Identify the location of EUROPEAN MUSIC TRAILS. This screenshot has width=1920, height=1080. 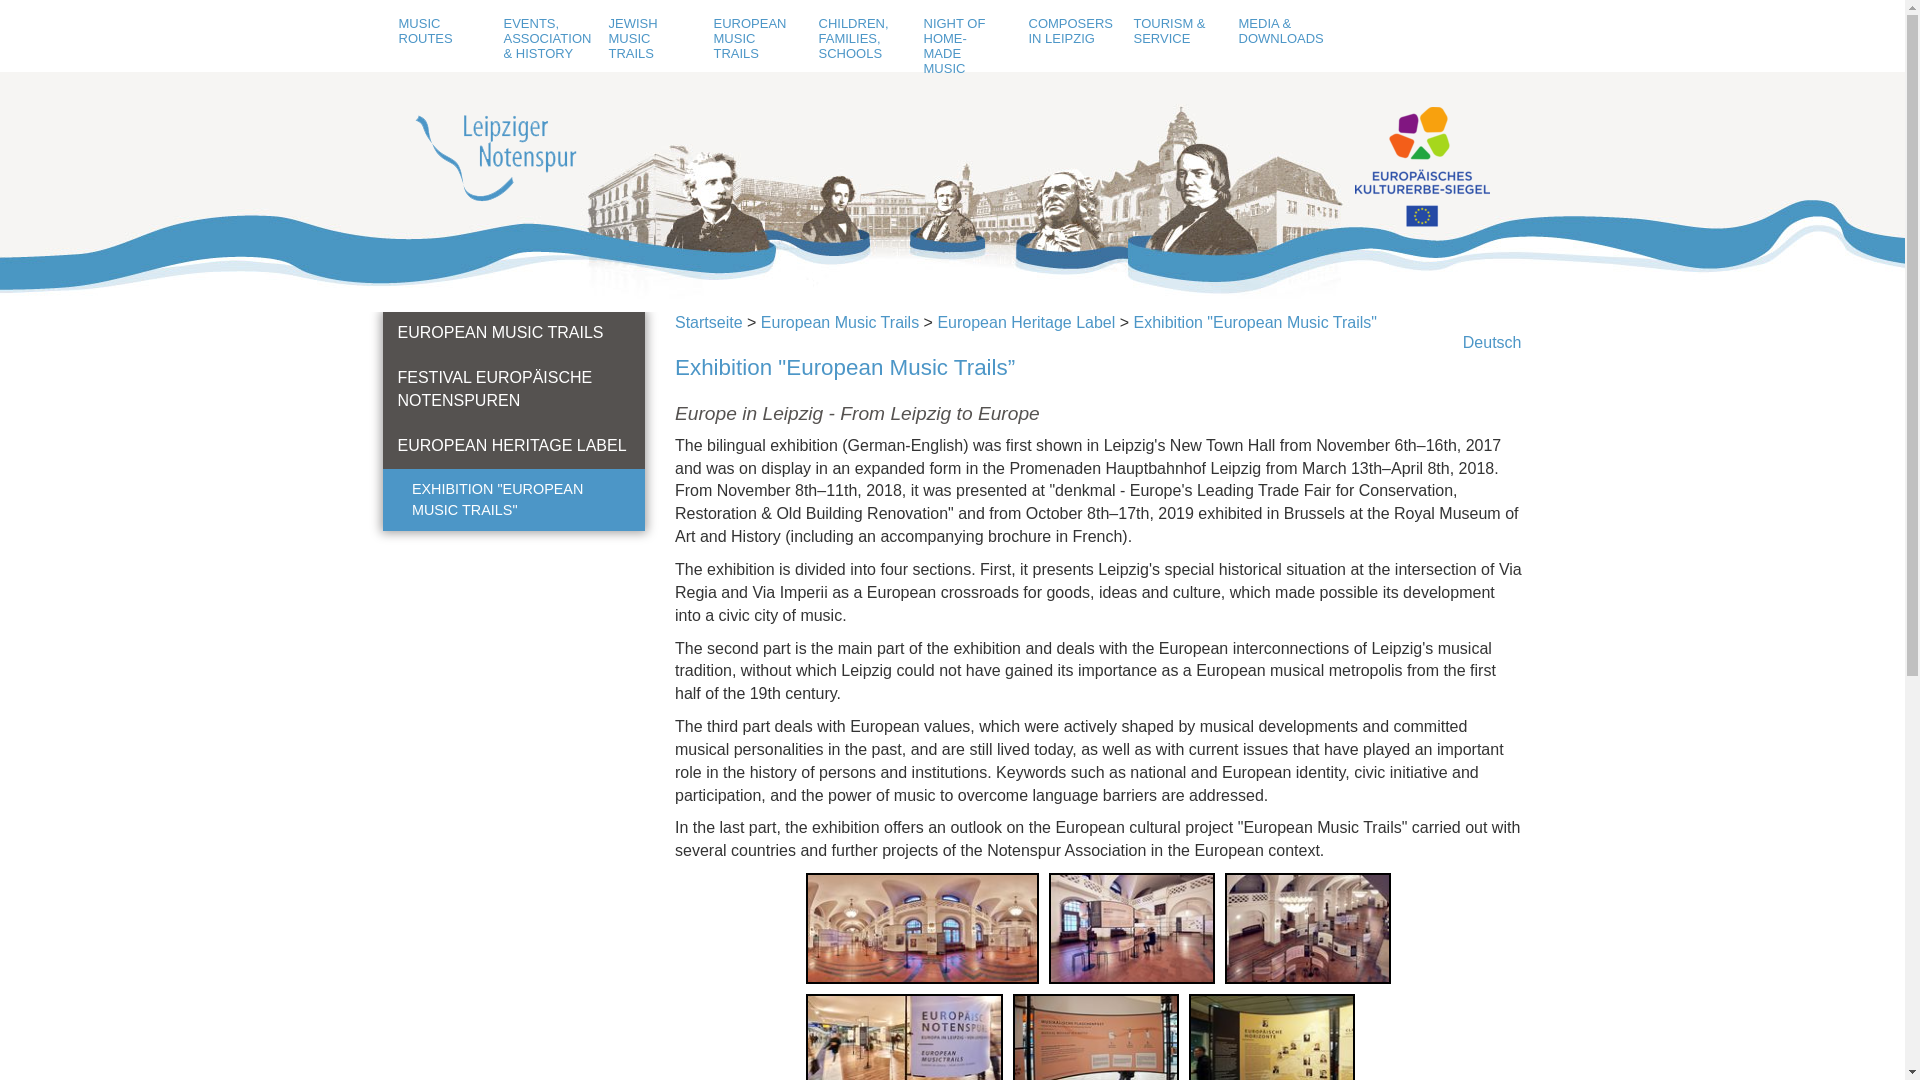
(750, 38).